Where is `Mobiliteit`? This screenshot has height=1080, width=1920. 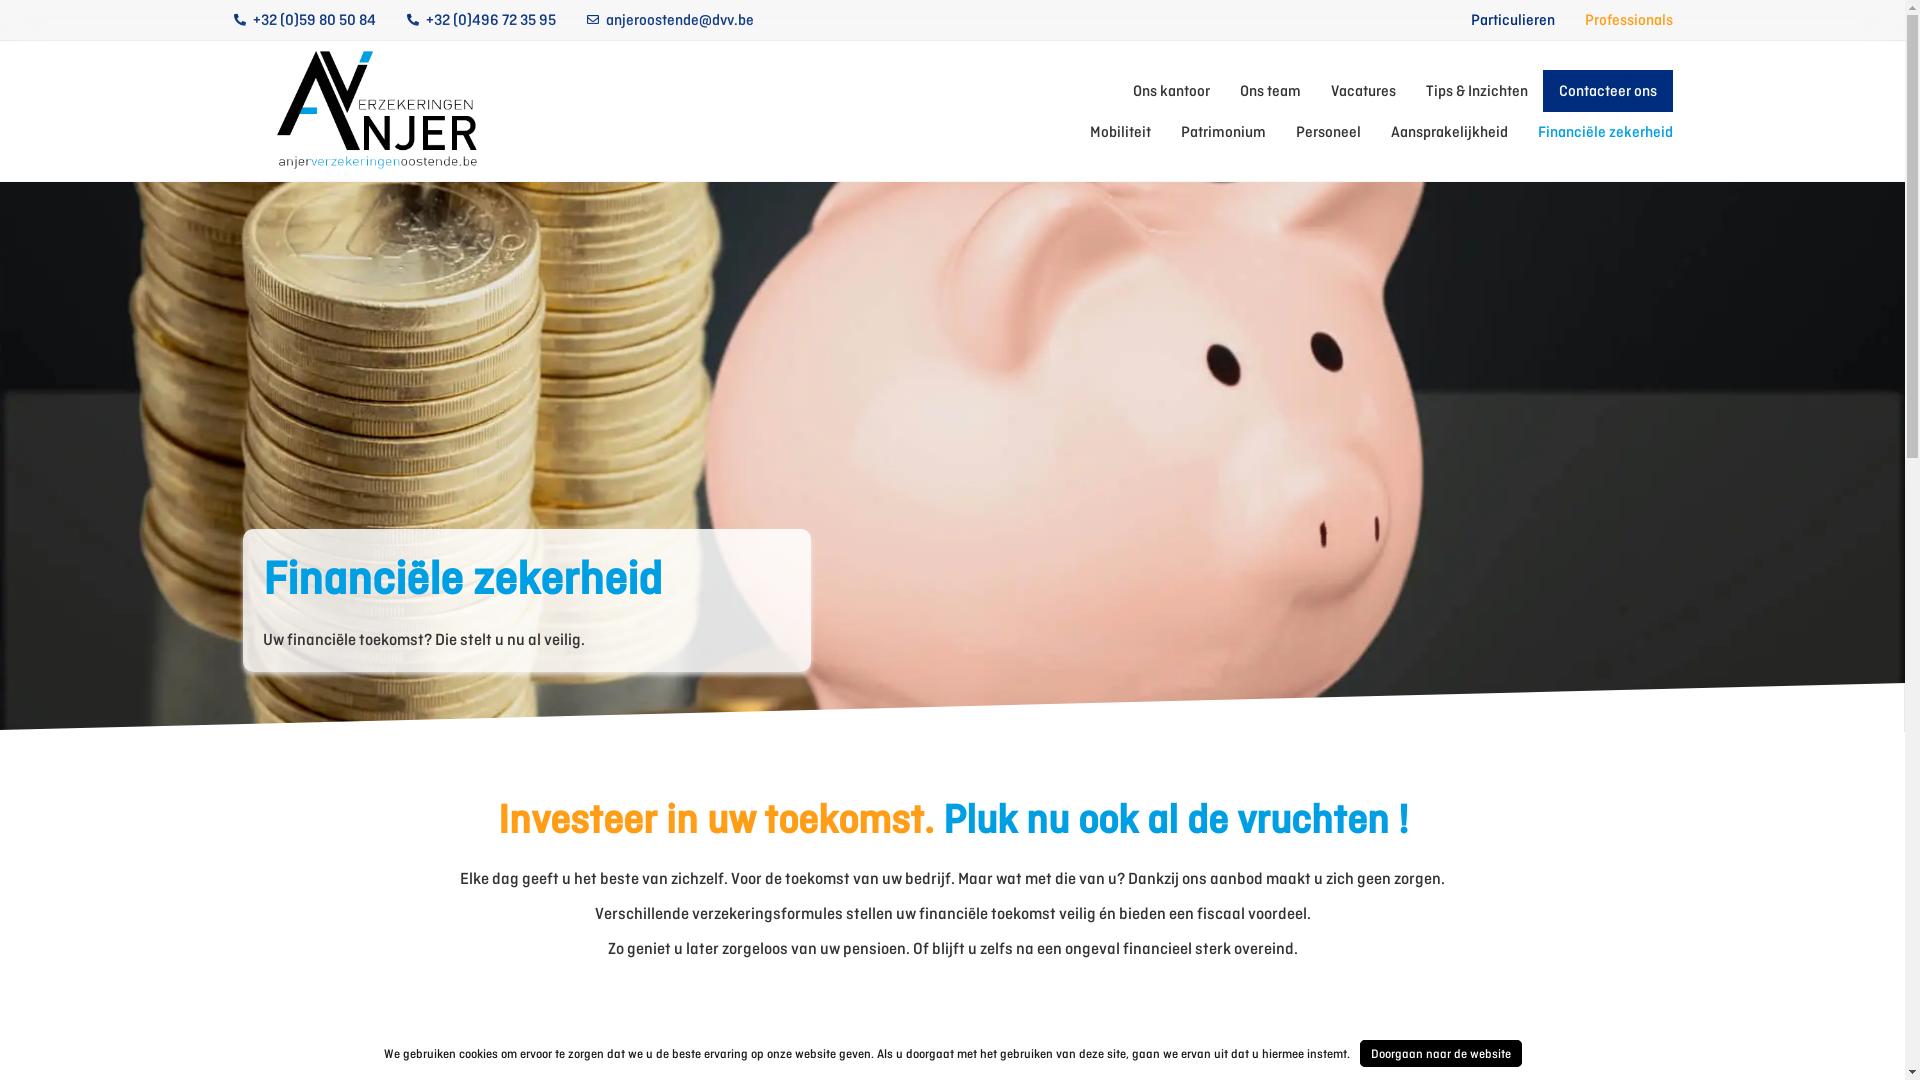 Mobiliteit is located at coordinates (1120, 132).